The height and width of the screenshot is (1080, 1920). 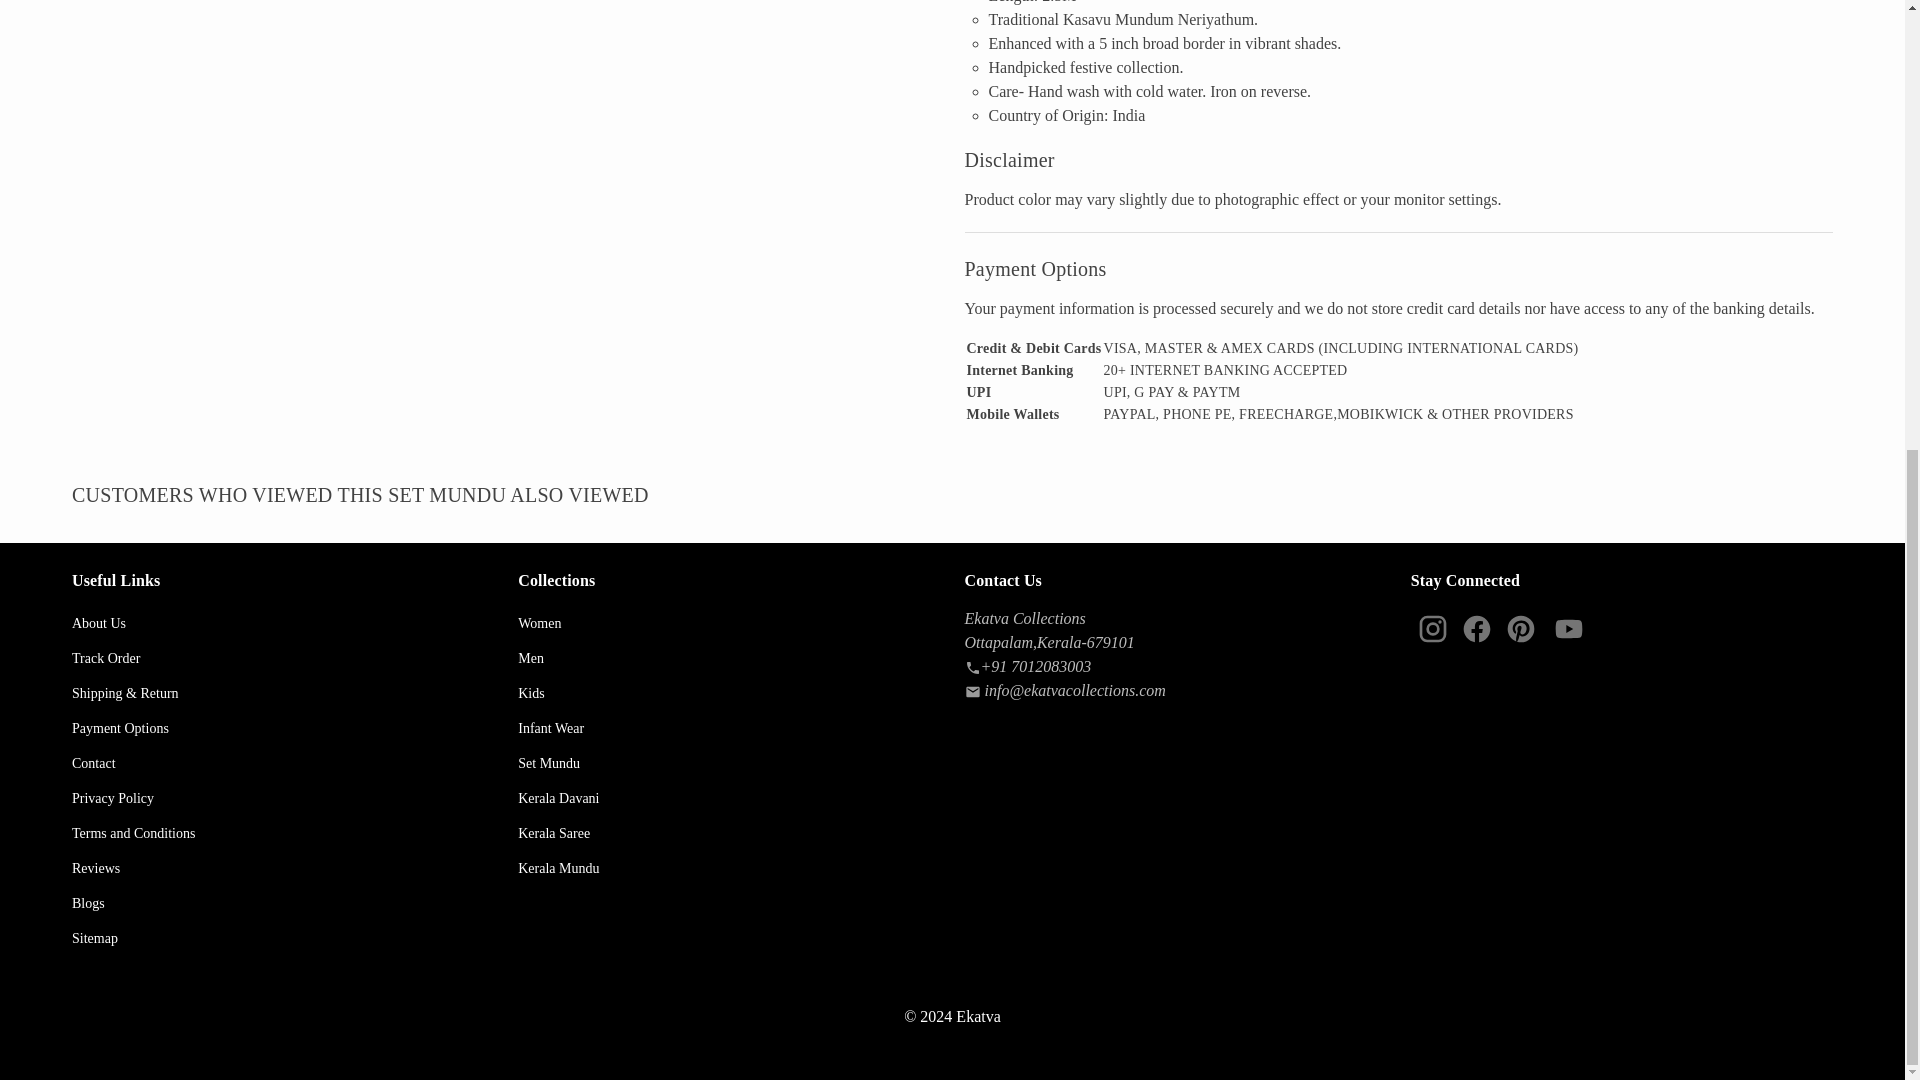 I want to click on Reviews, so click(x=282, y=869).